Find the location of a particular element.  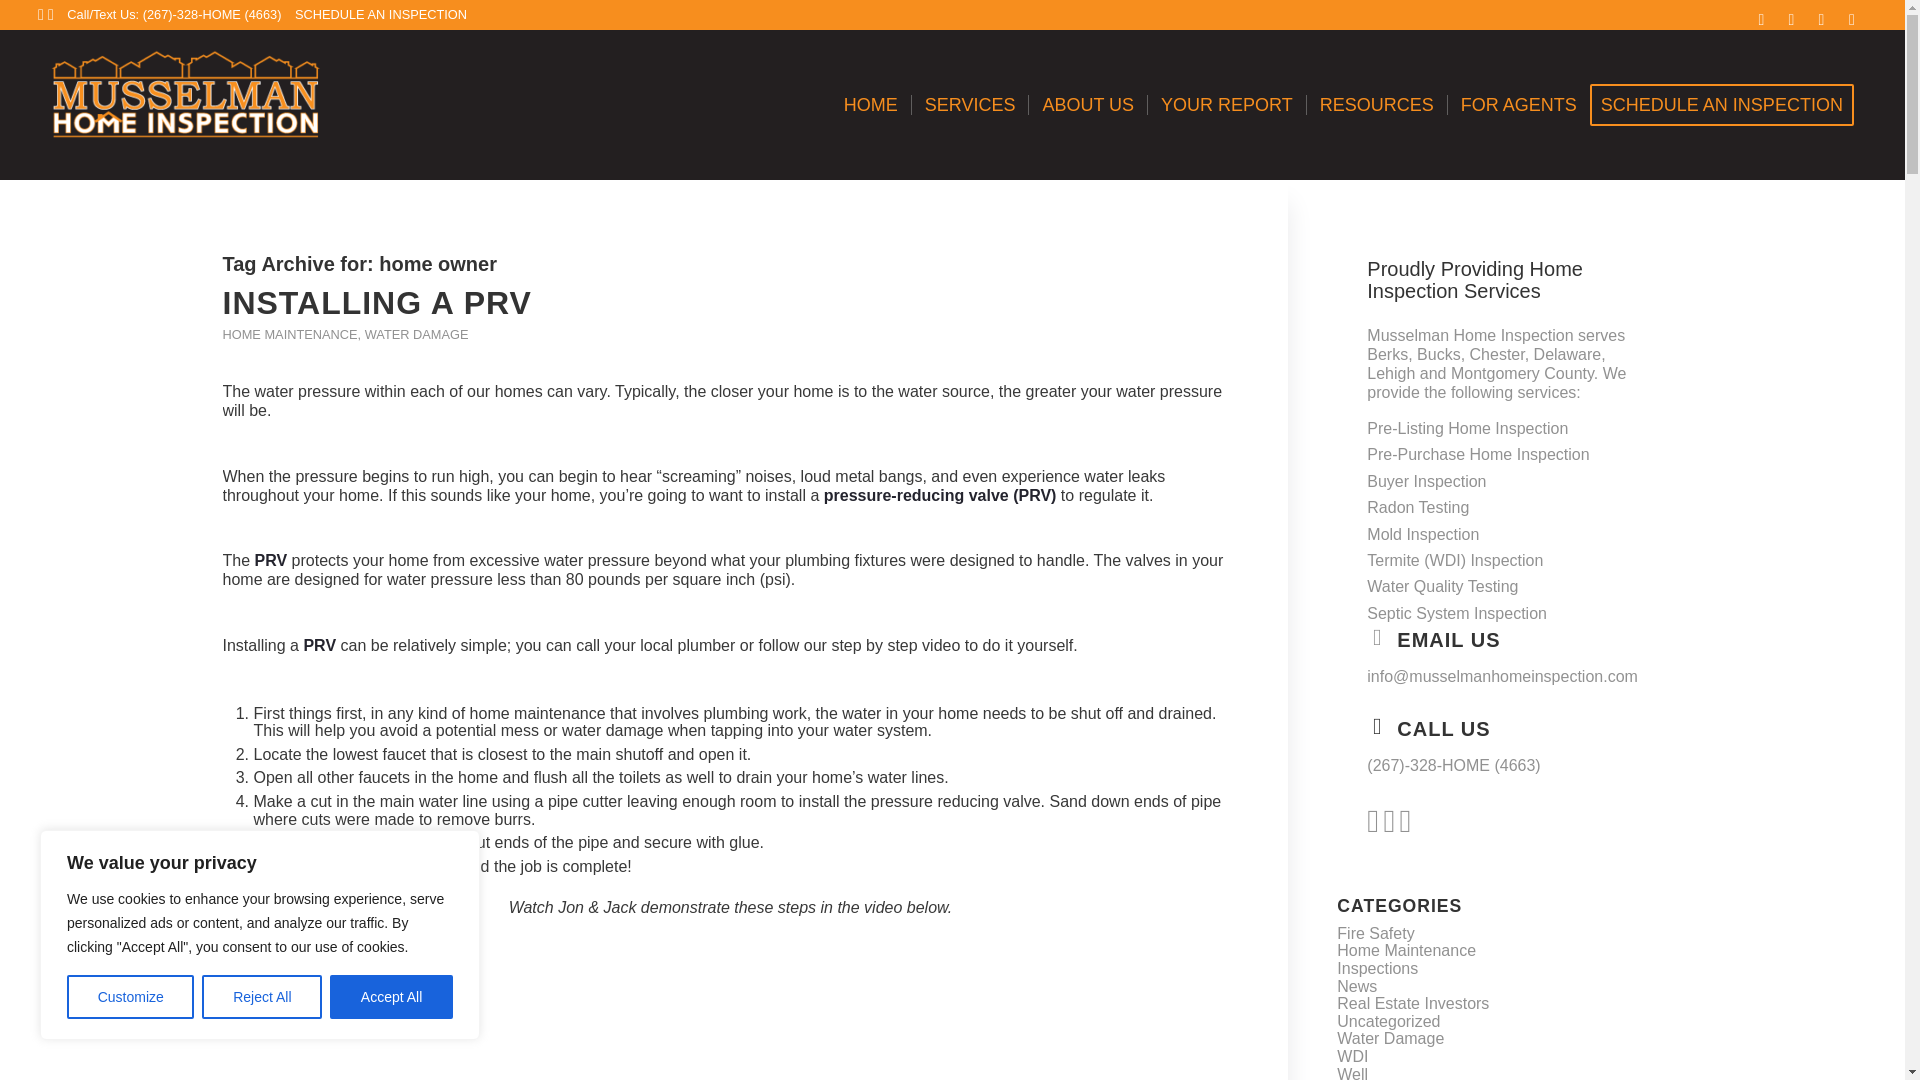

How to install a Pressure Reducing Valve is located at coordinates (730, 1005).